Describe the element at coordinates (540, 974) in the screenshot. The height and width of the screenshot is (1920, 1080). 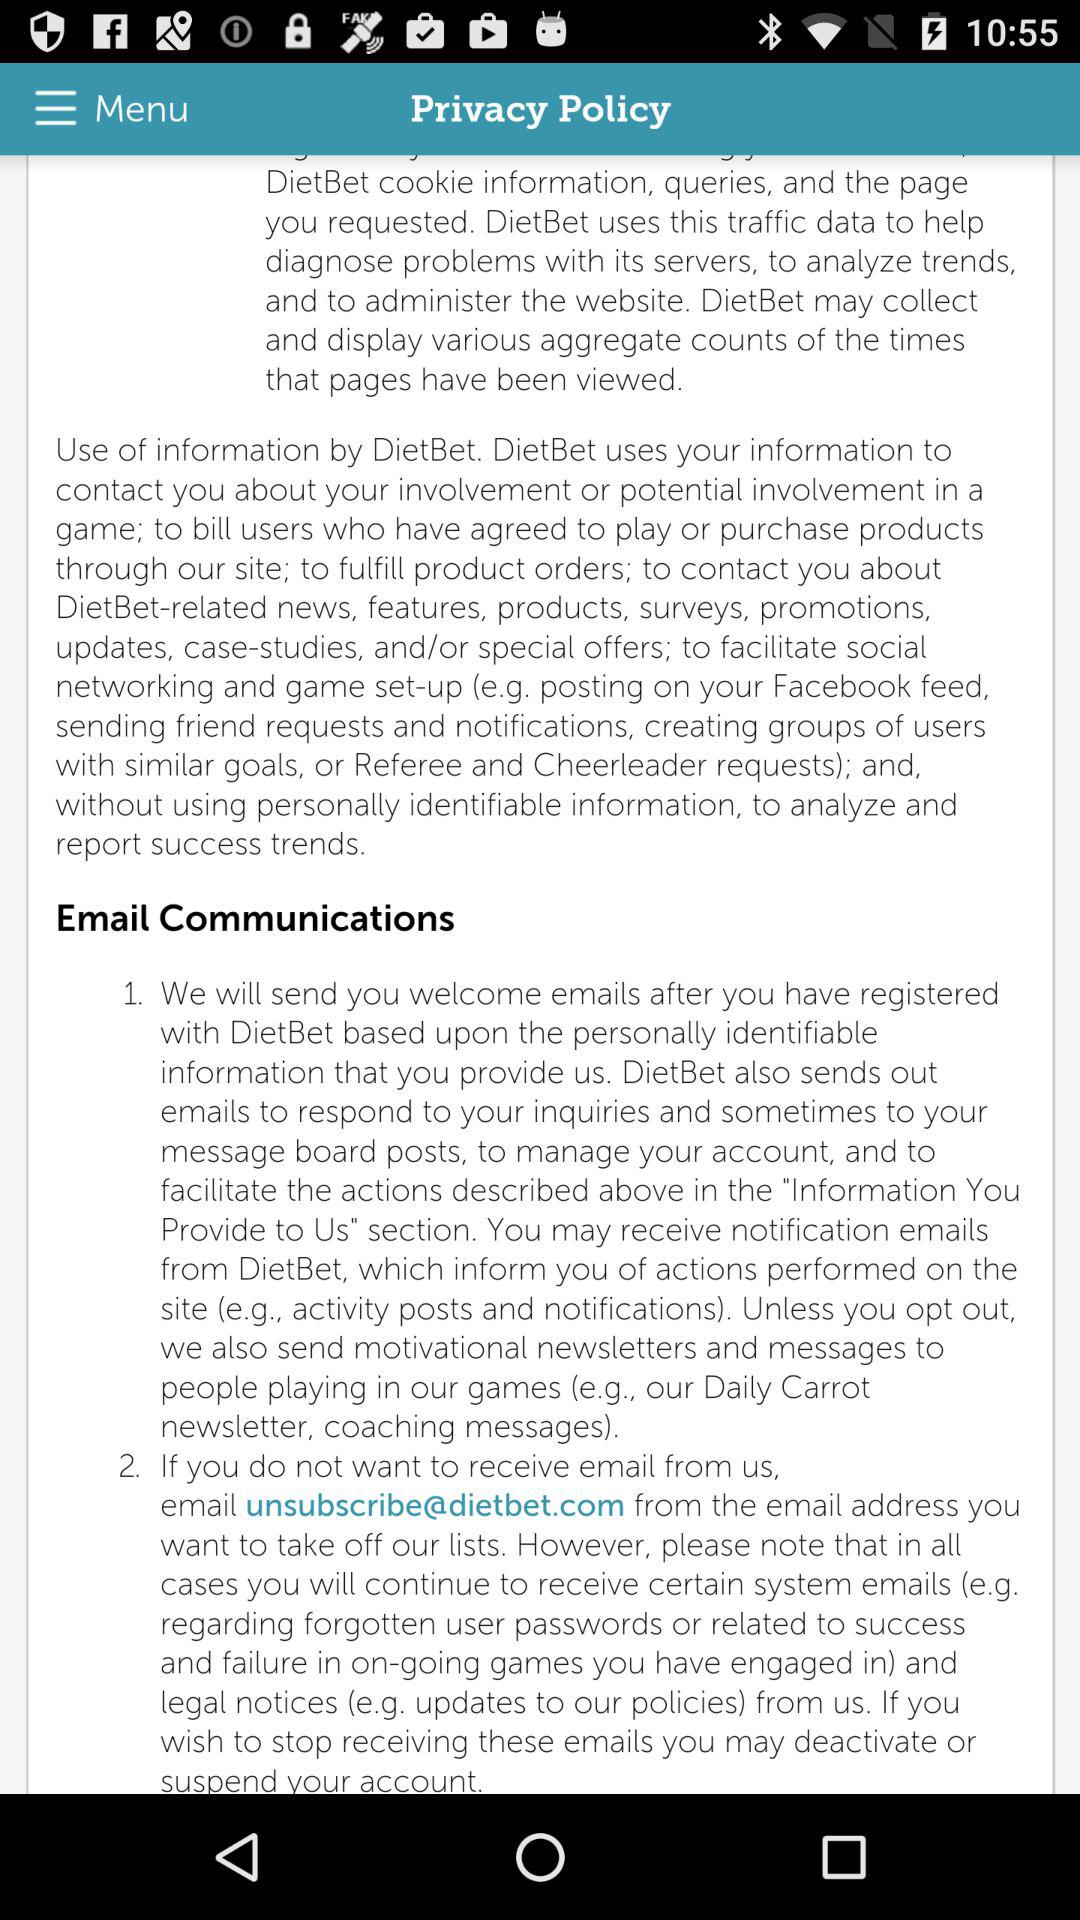
I see `read the tos` at that location.